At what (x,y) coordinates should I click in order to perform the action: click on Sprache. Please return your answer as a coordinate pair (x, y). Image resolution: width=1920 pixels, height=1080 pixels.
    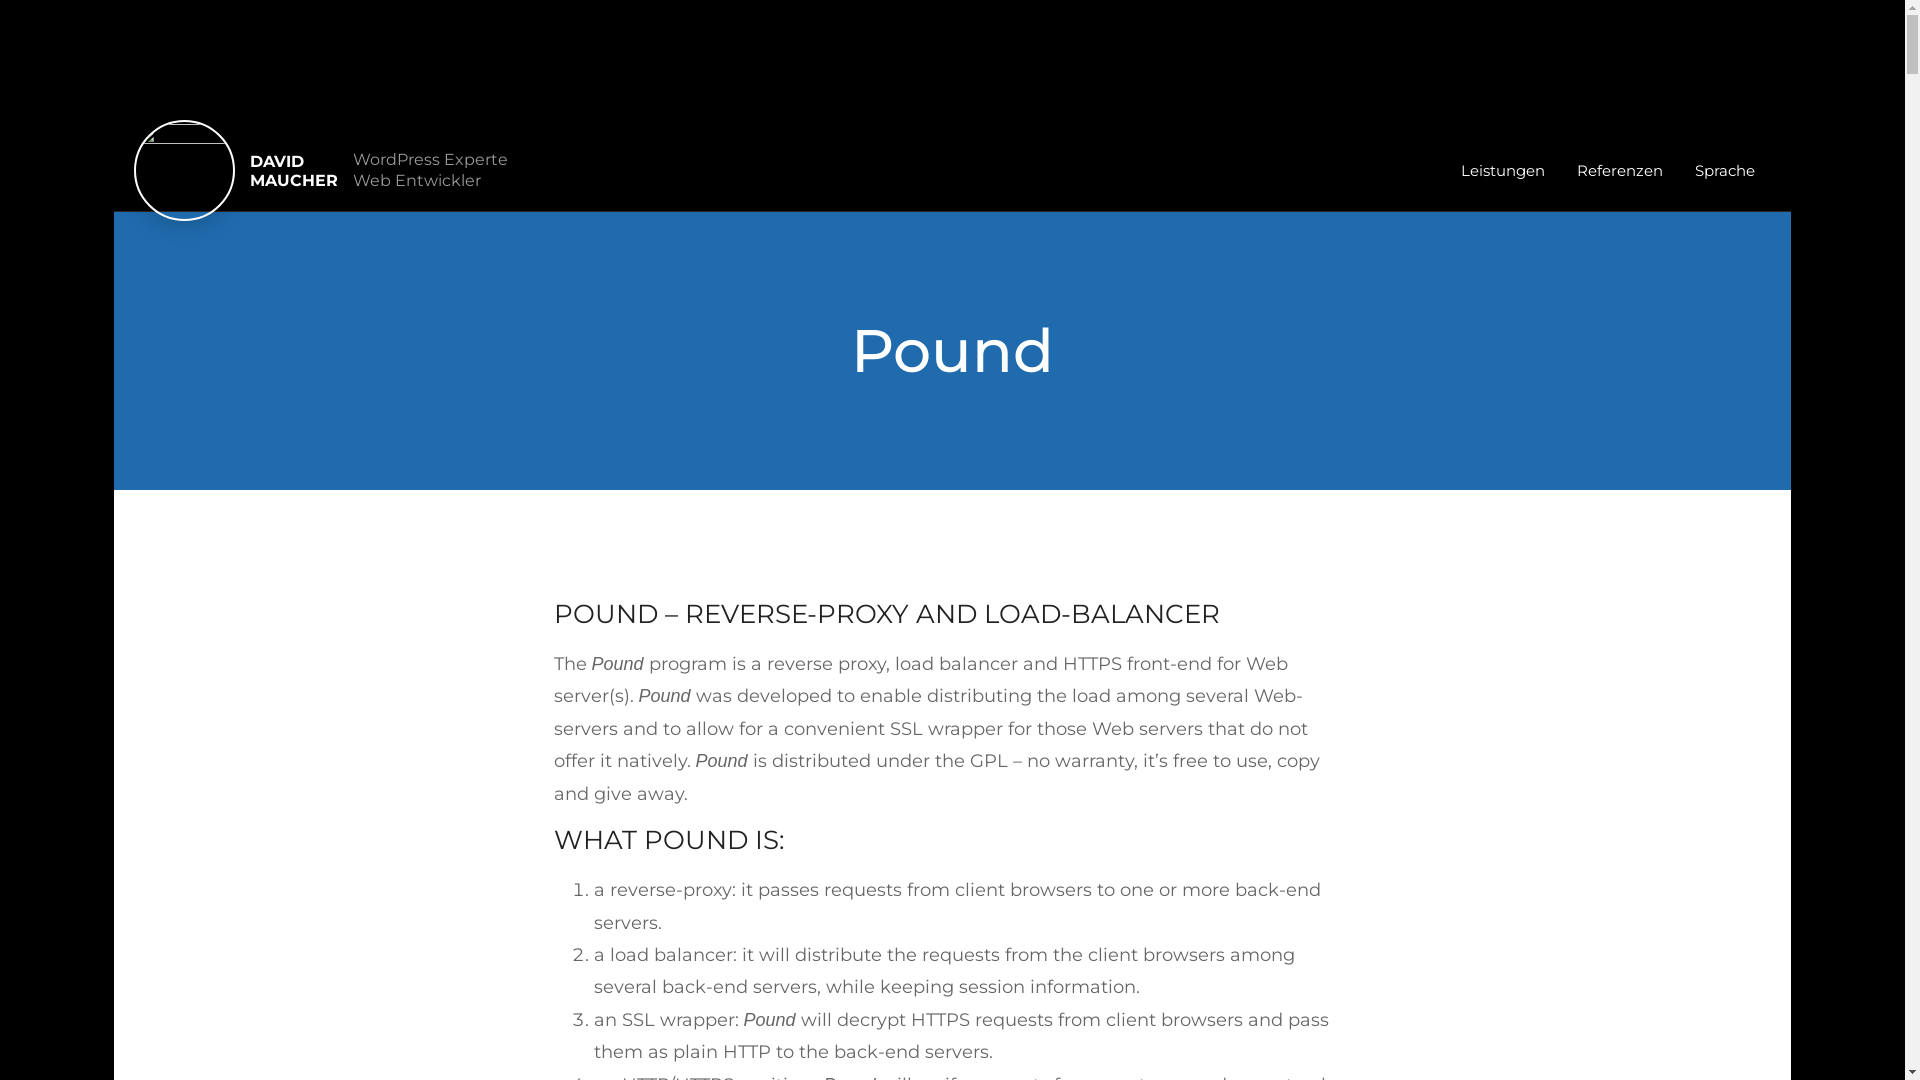
    Looking at the image, I should click on (1725, 171).